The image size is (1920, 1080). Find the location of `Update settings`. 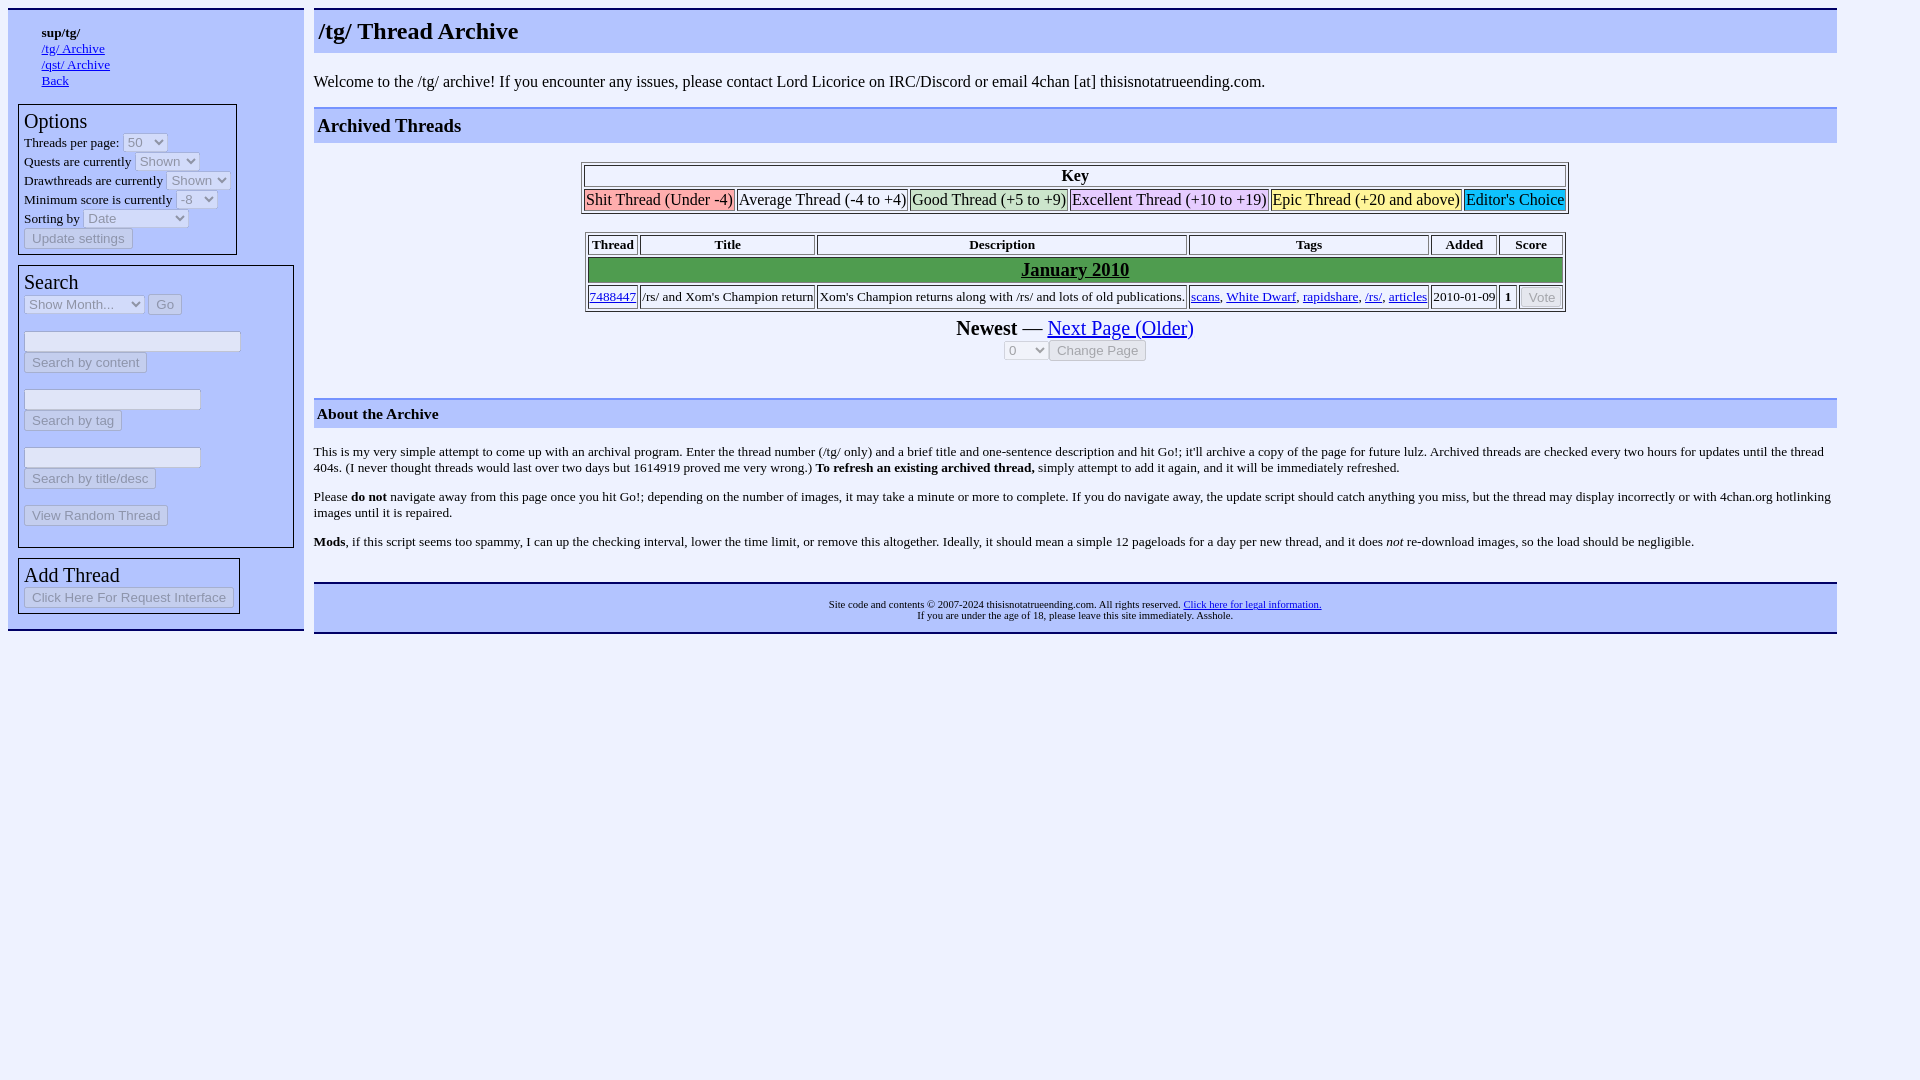

Update settings is located at coordinates (78, 238).